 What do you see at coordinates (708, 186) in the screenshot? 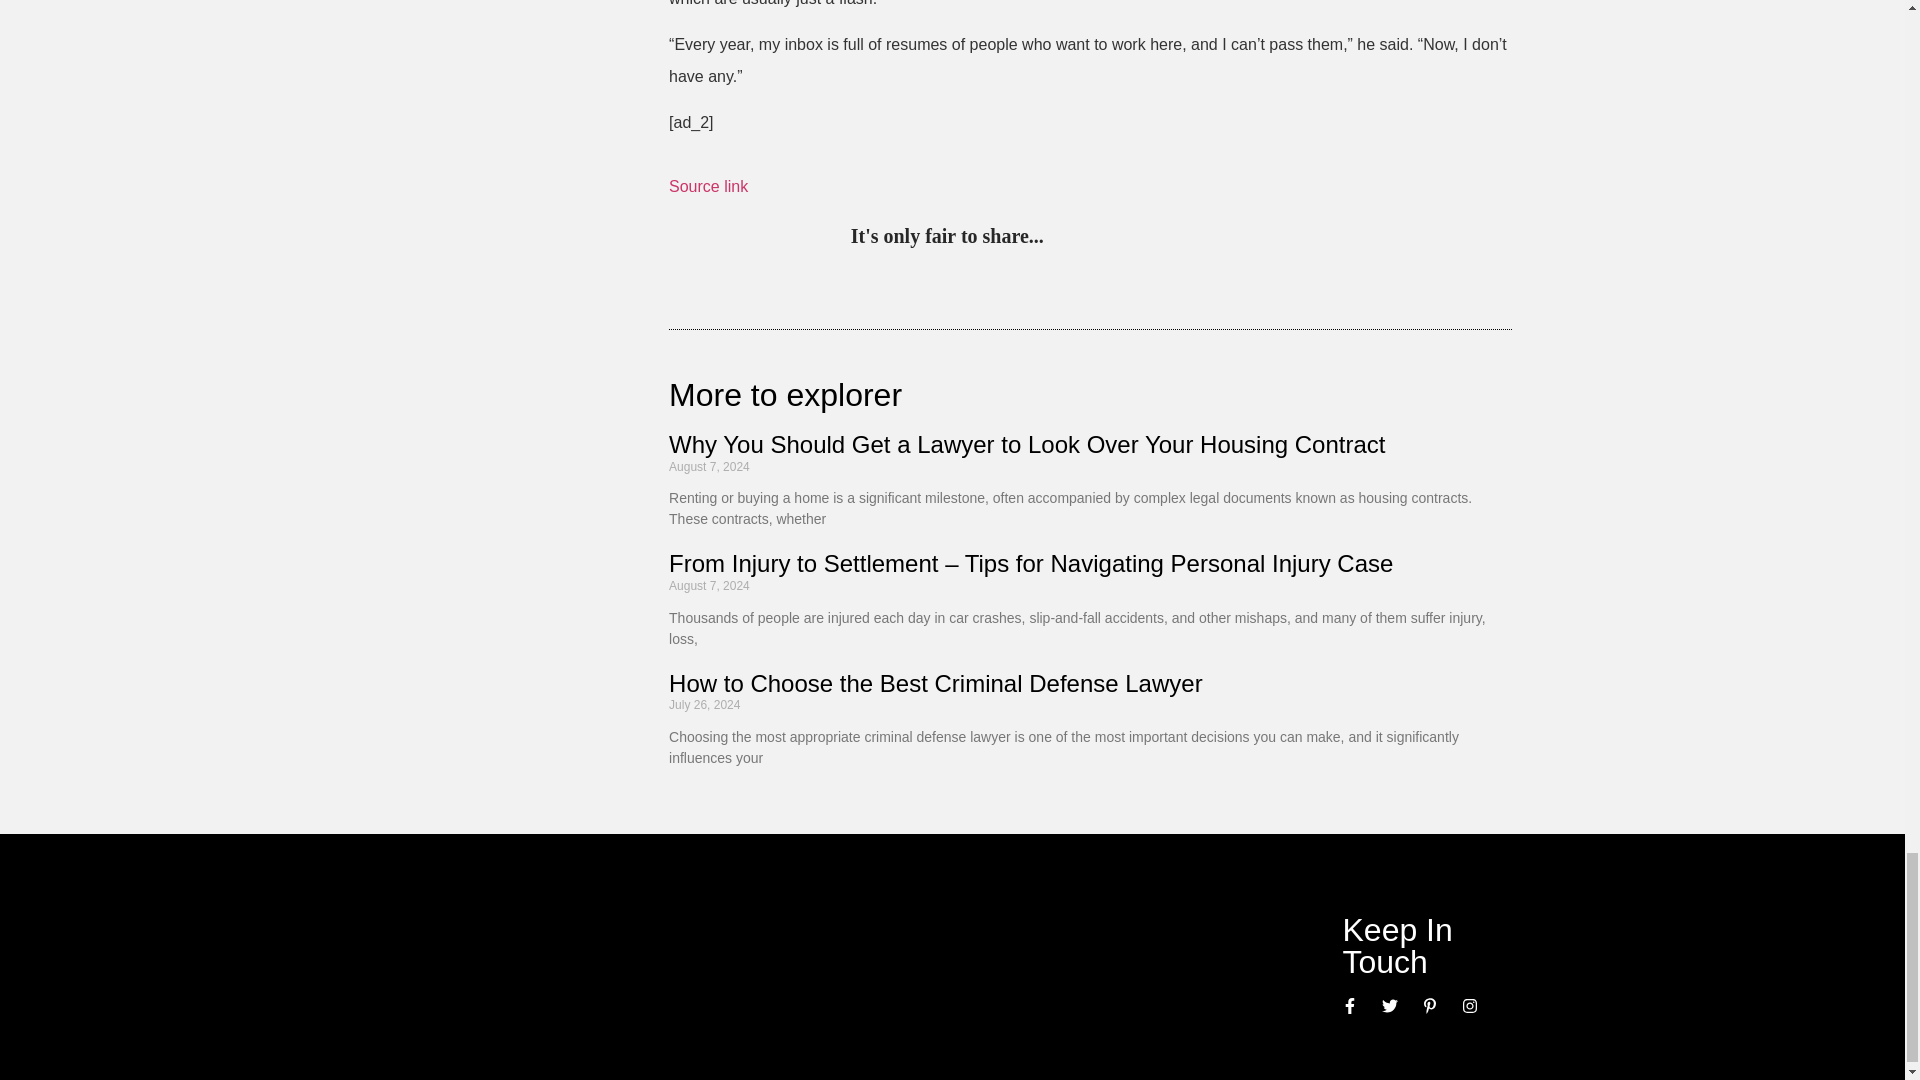
I see `Source link` at bounding box center [708, 186].